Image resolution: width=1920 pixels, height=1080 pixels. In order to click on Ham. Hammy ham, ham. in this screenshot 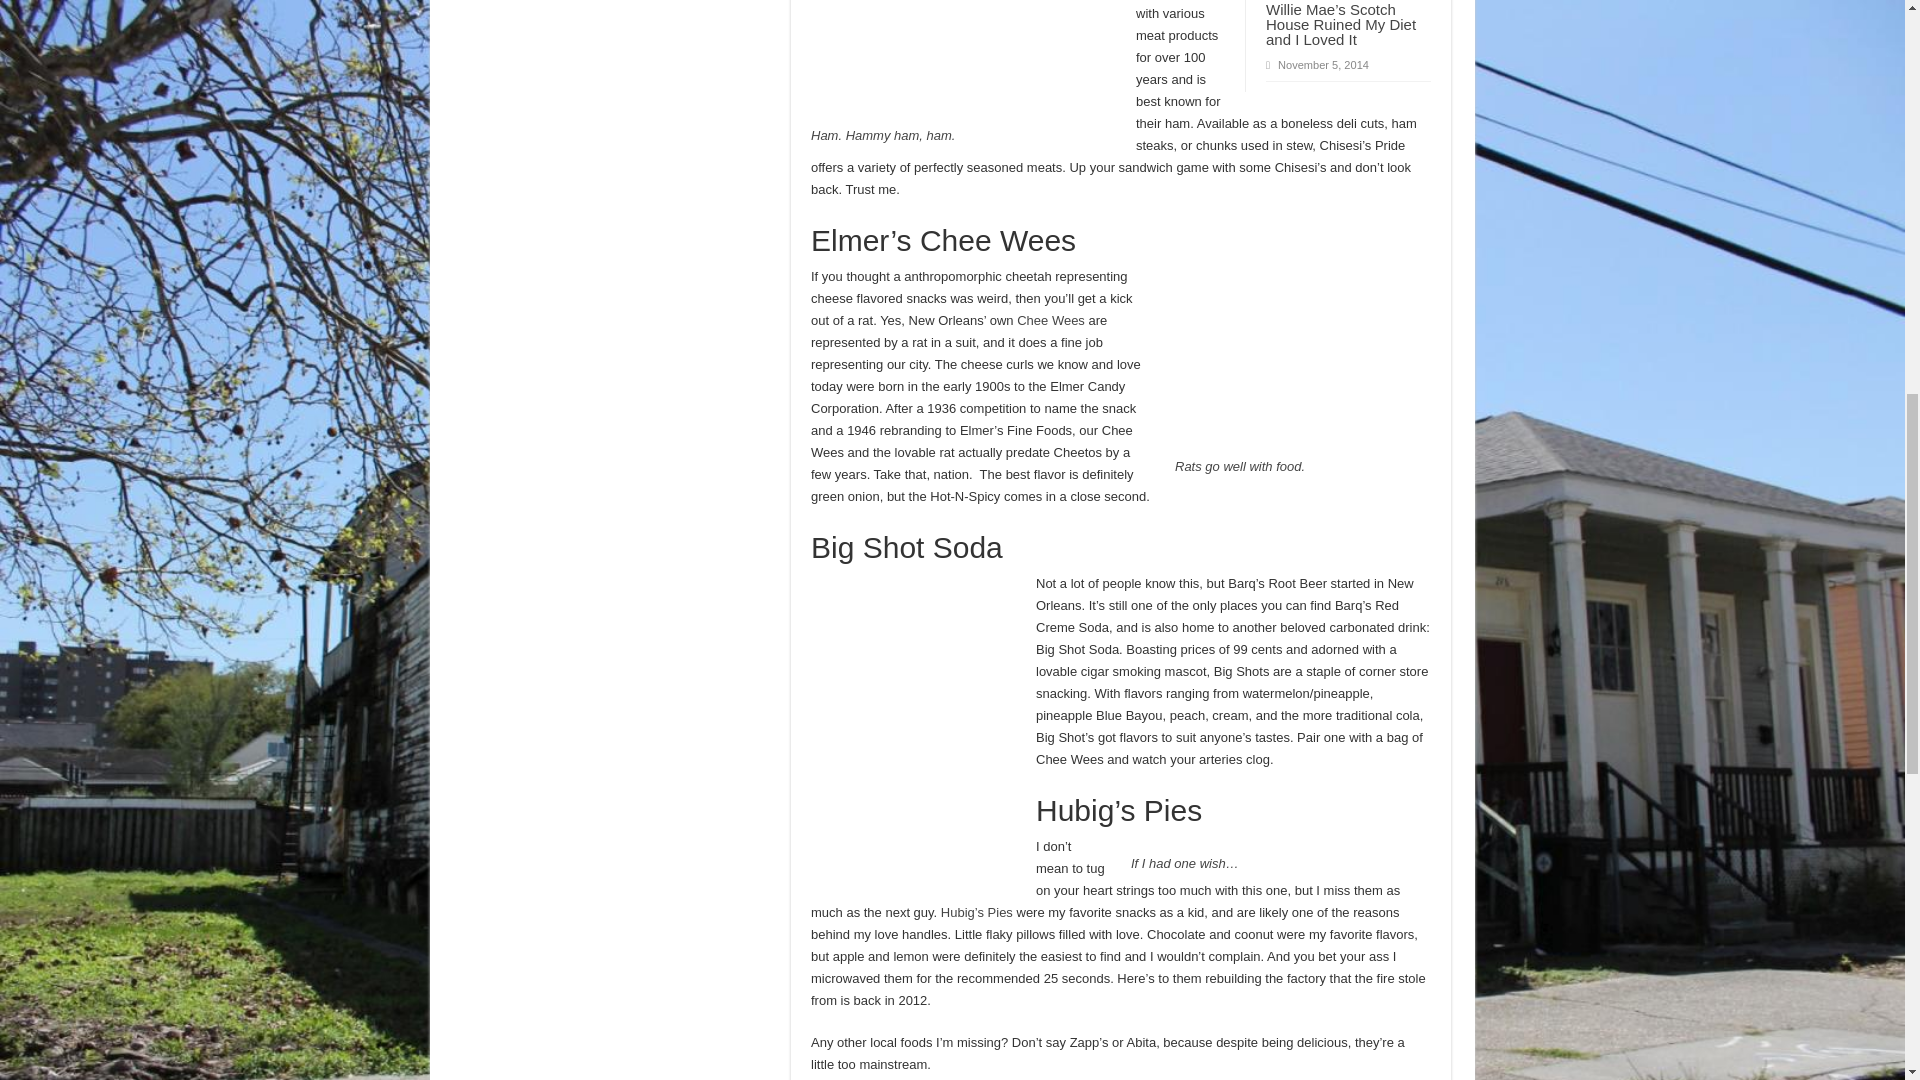, I will do `click(882, 135)`.